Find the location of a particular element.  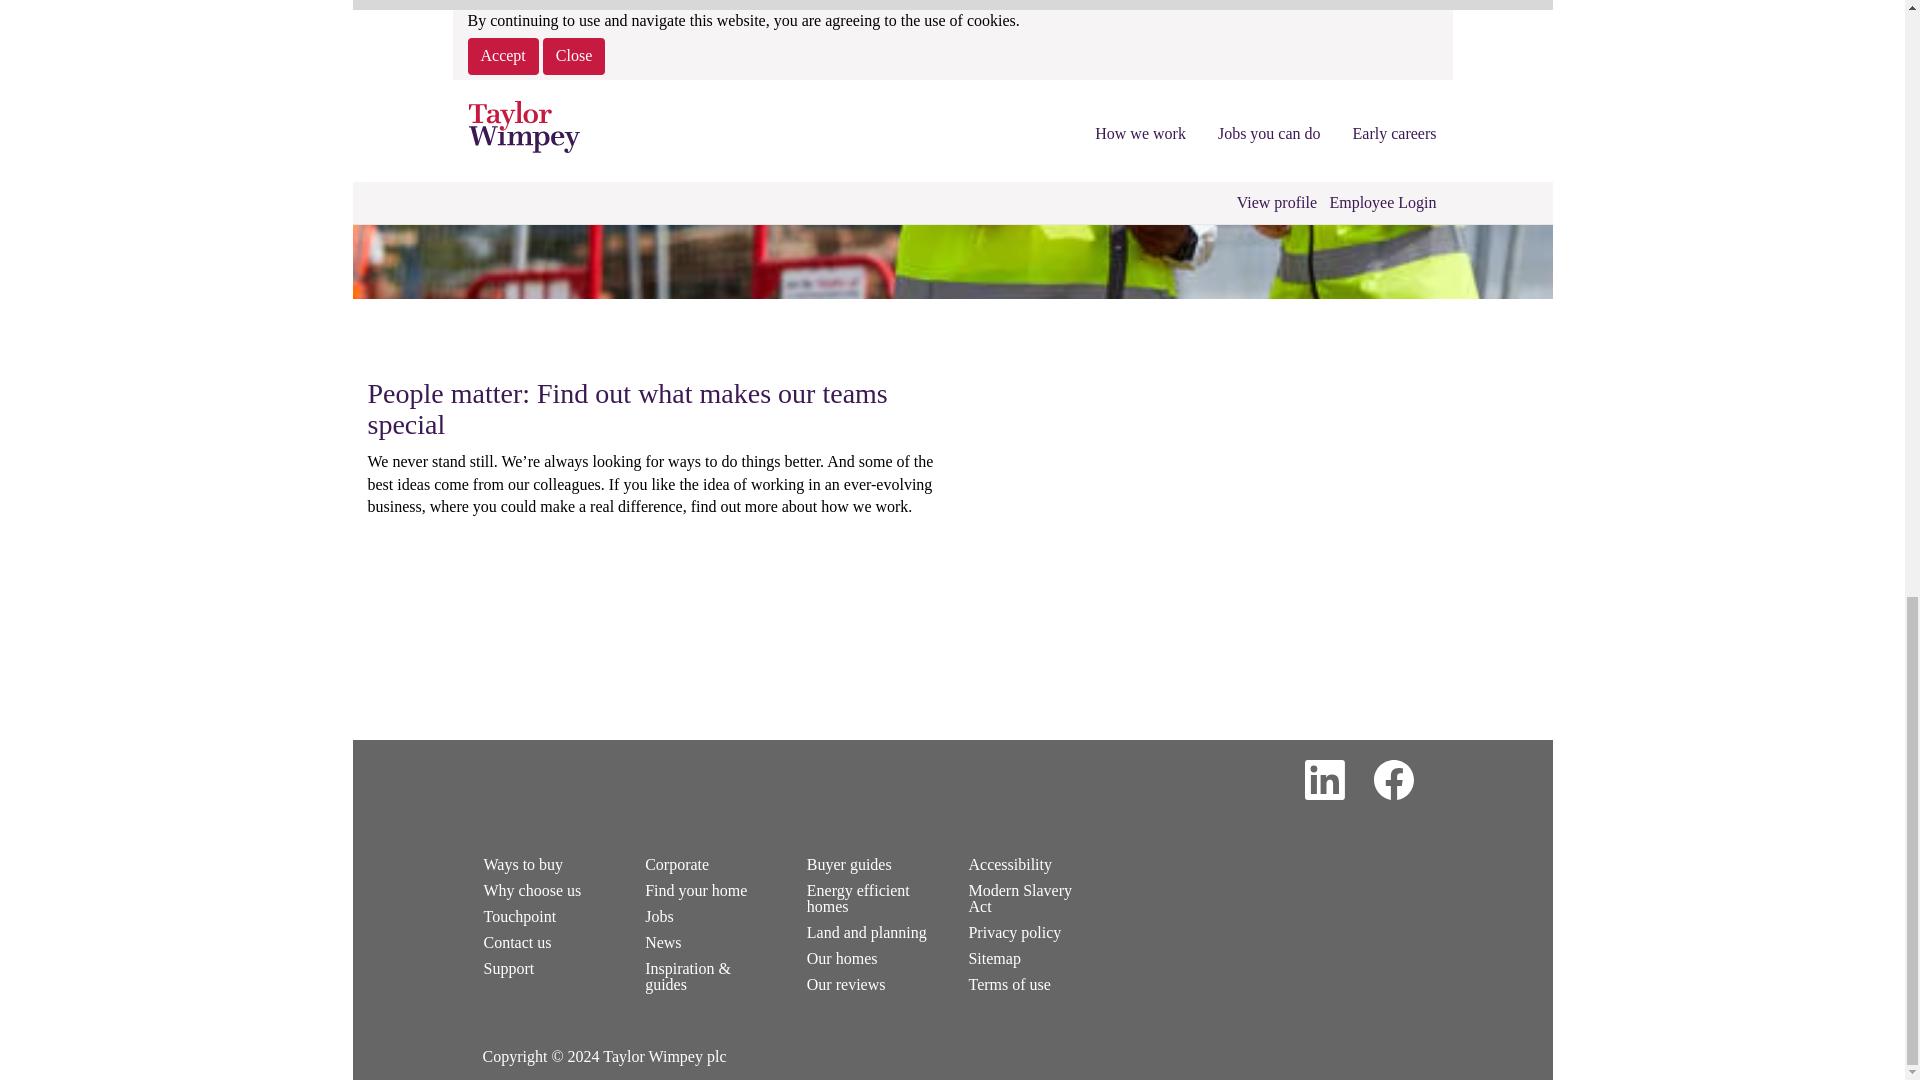

linkedin is located at coordinates (1324, 780).